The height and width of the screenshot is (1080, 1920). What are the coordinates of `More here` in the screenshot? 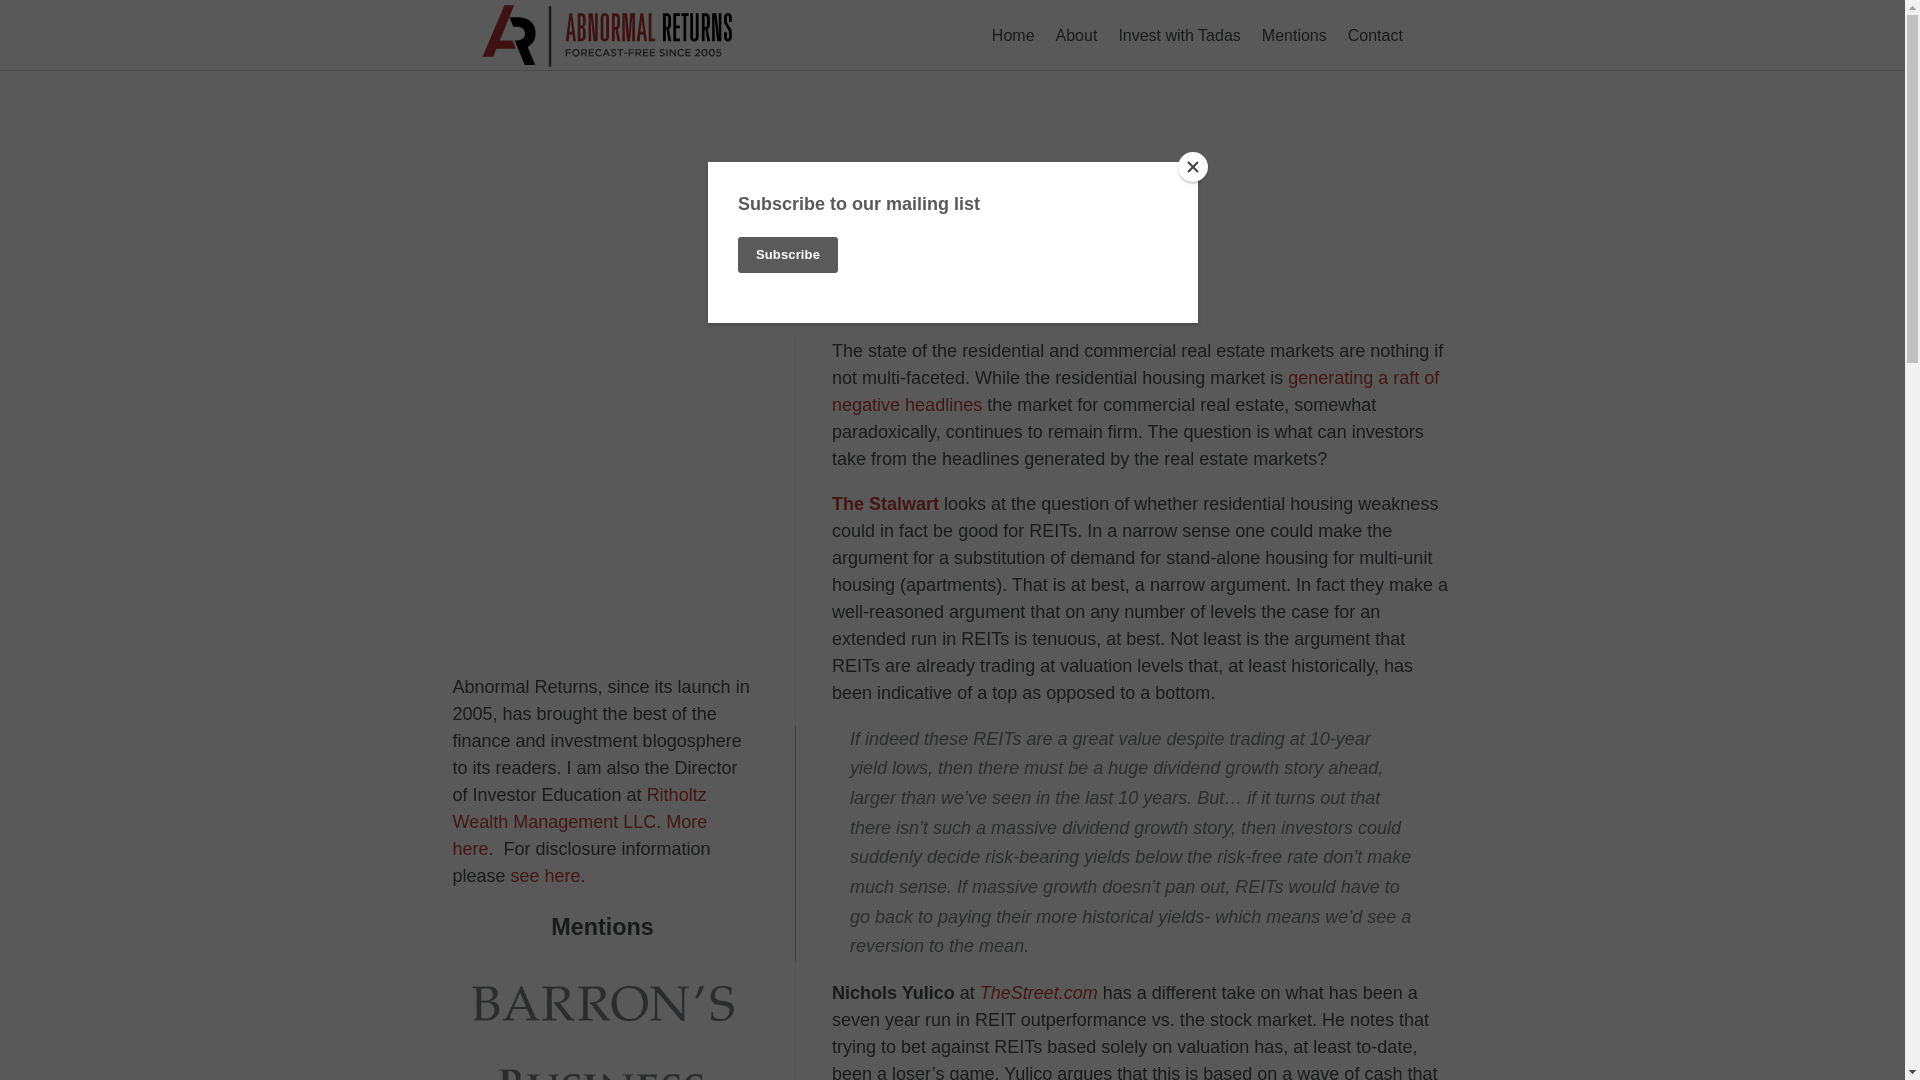 It's located at (578, 835).